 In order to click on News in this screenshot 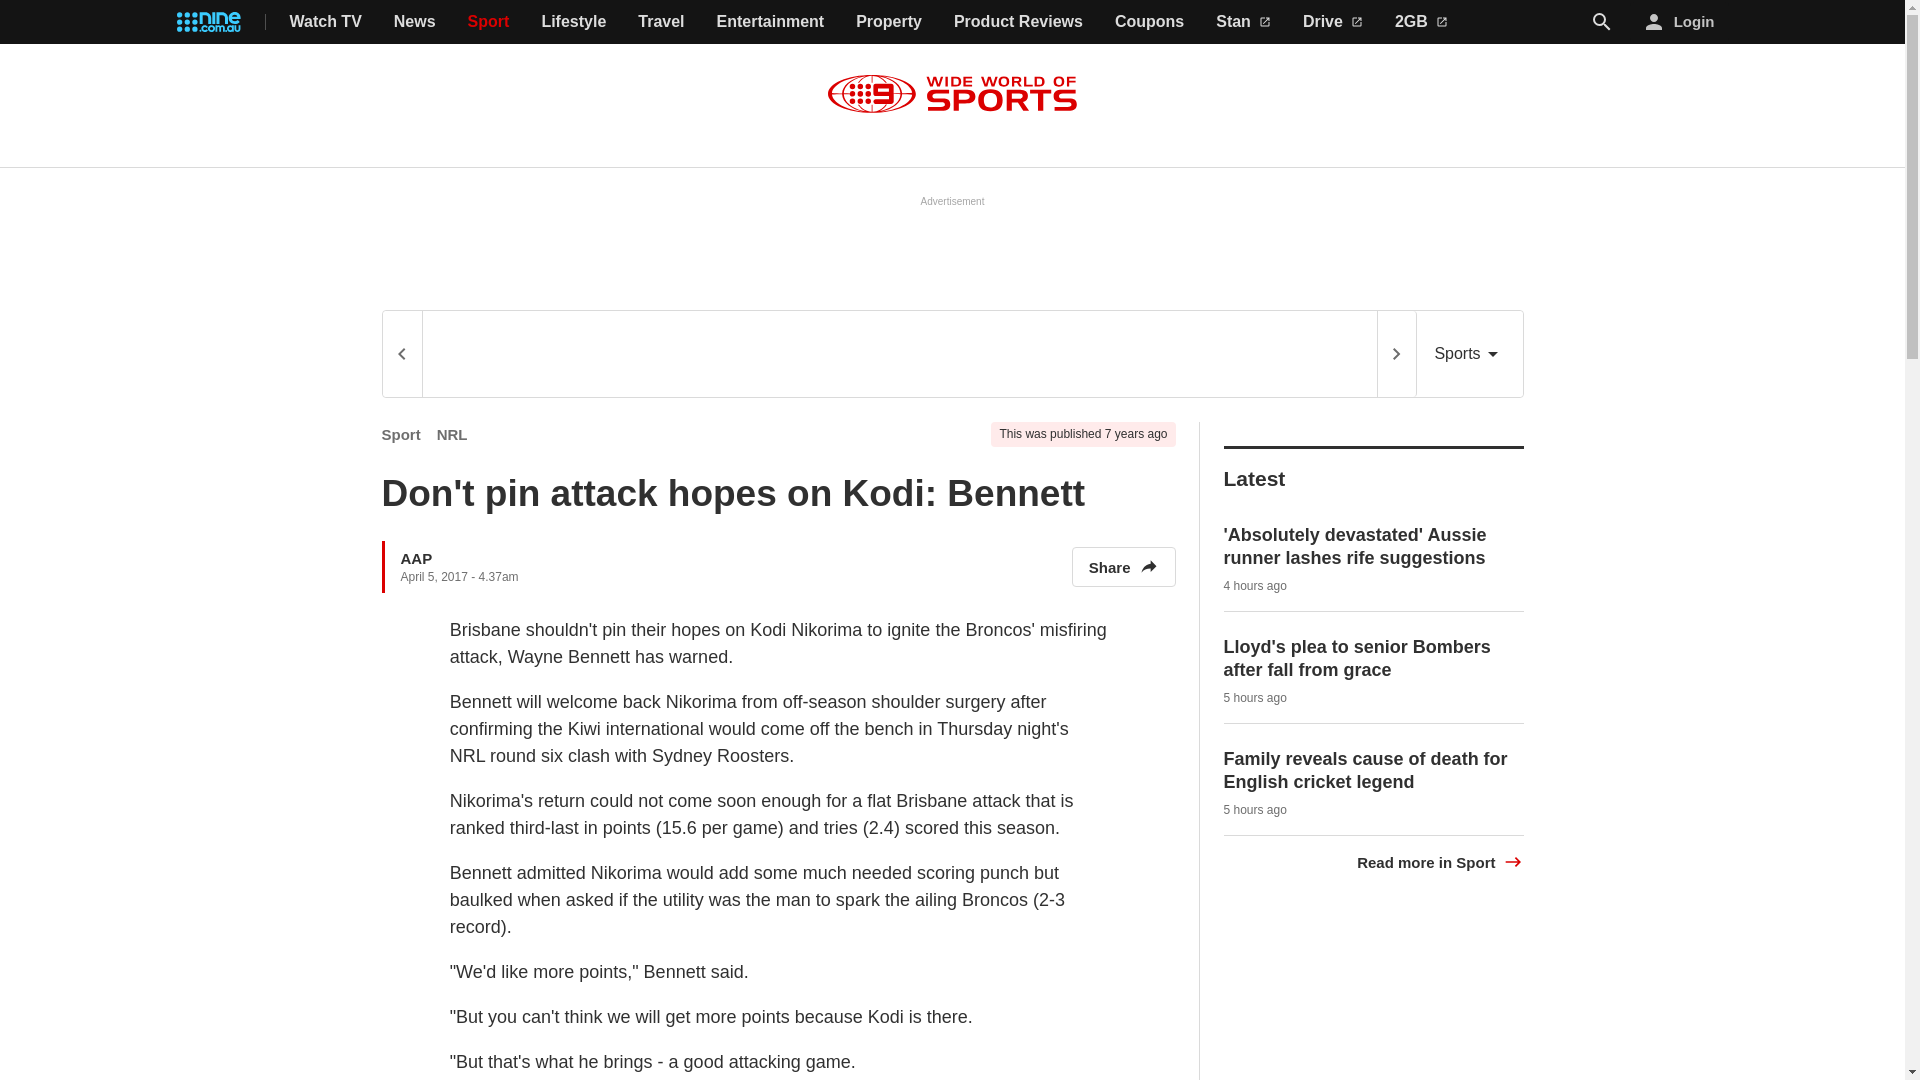, I will do `click(414, 22)`.